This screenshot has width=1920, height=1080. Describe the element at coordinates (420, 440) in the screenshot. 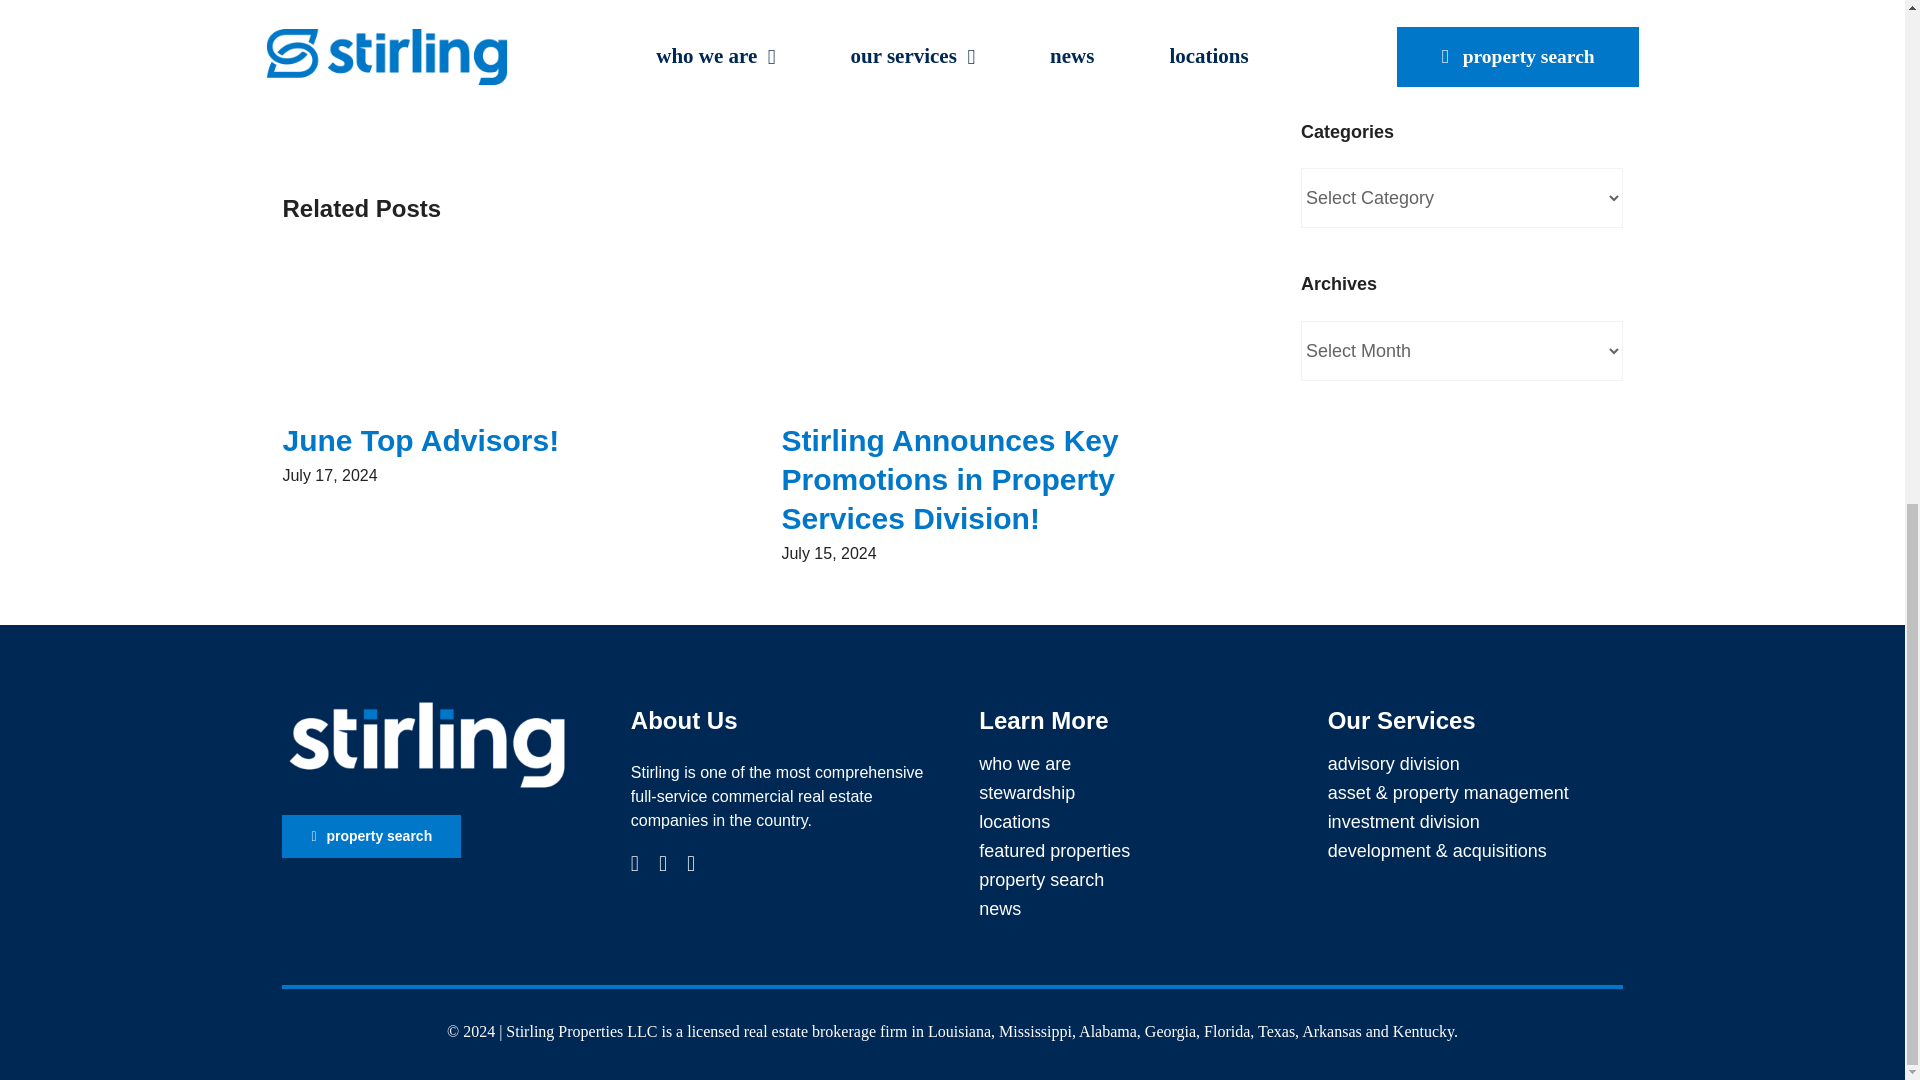

I see `June Top Advisors!` at that location.